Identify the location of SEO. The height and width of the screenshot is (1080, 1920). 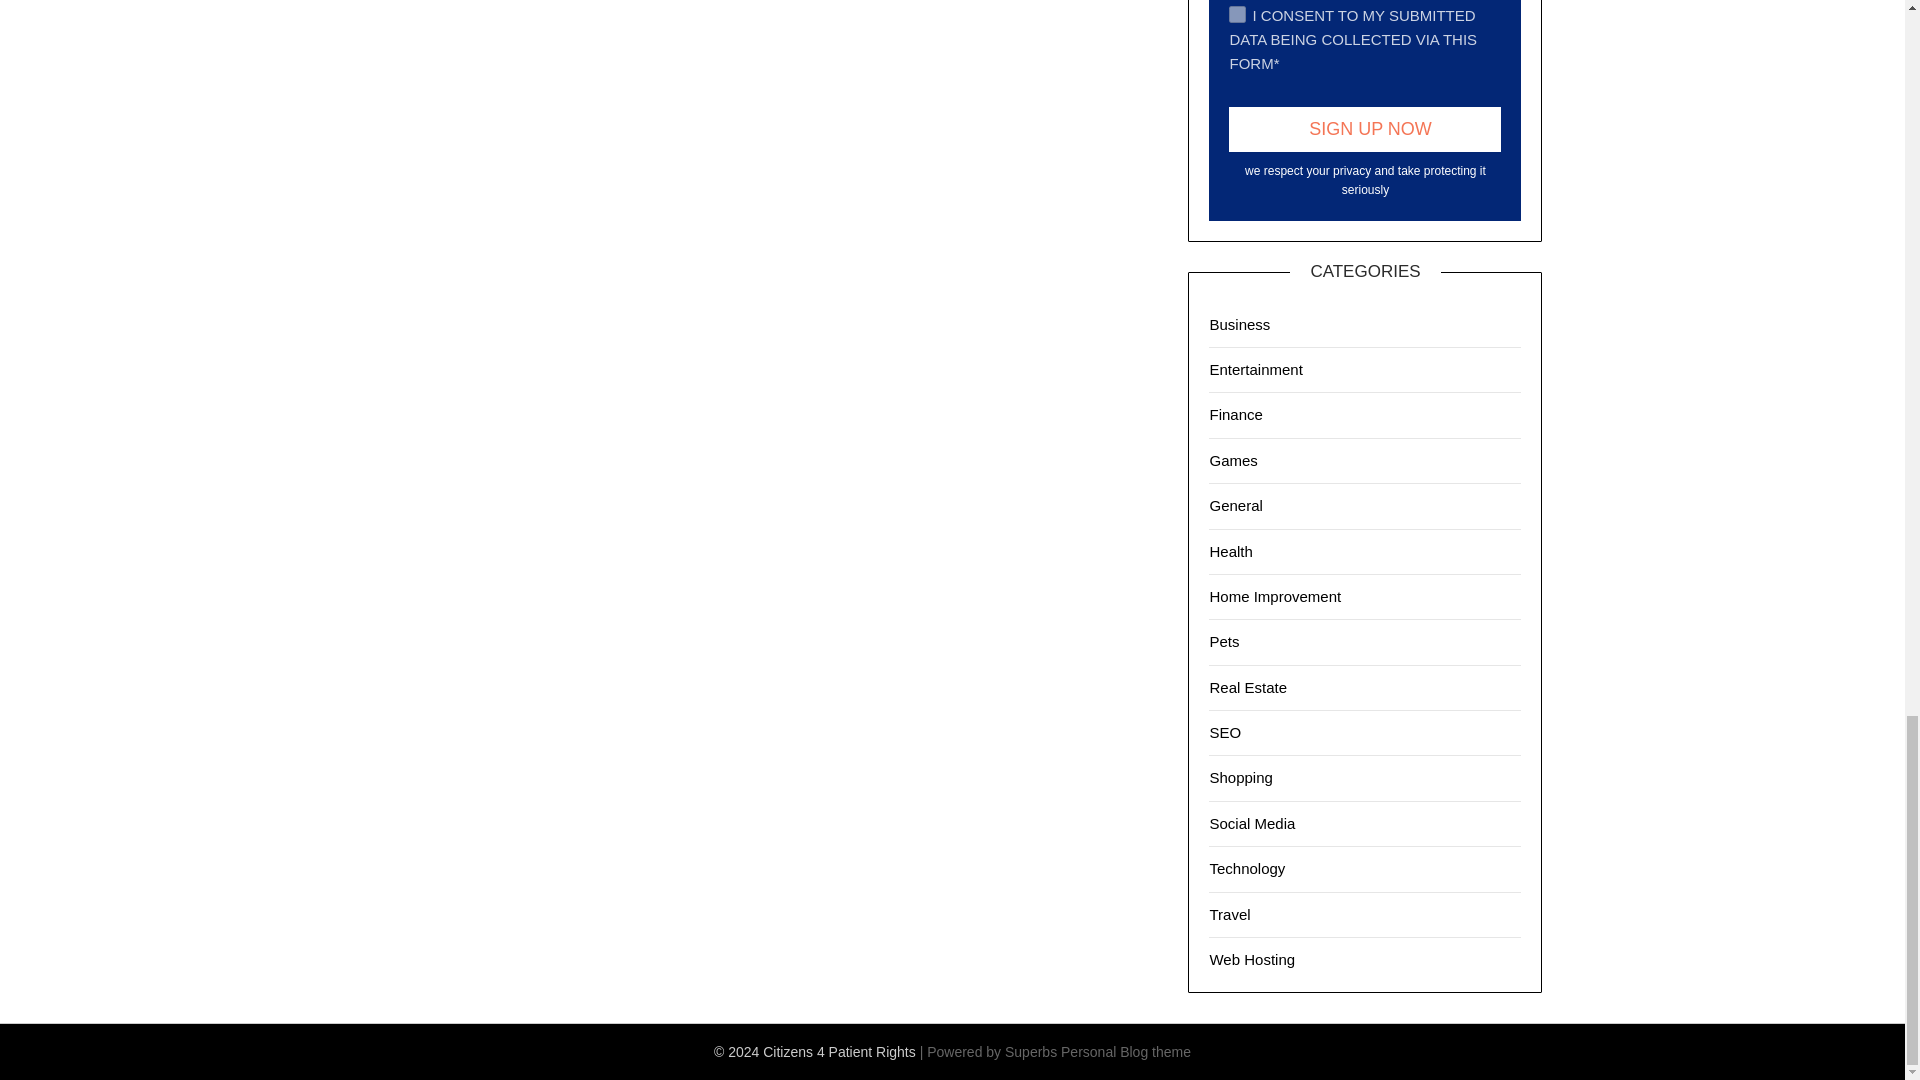
(1224, 732).